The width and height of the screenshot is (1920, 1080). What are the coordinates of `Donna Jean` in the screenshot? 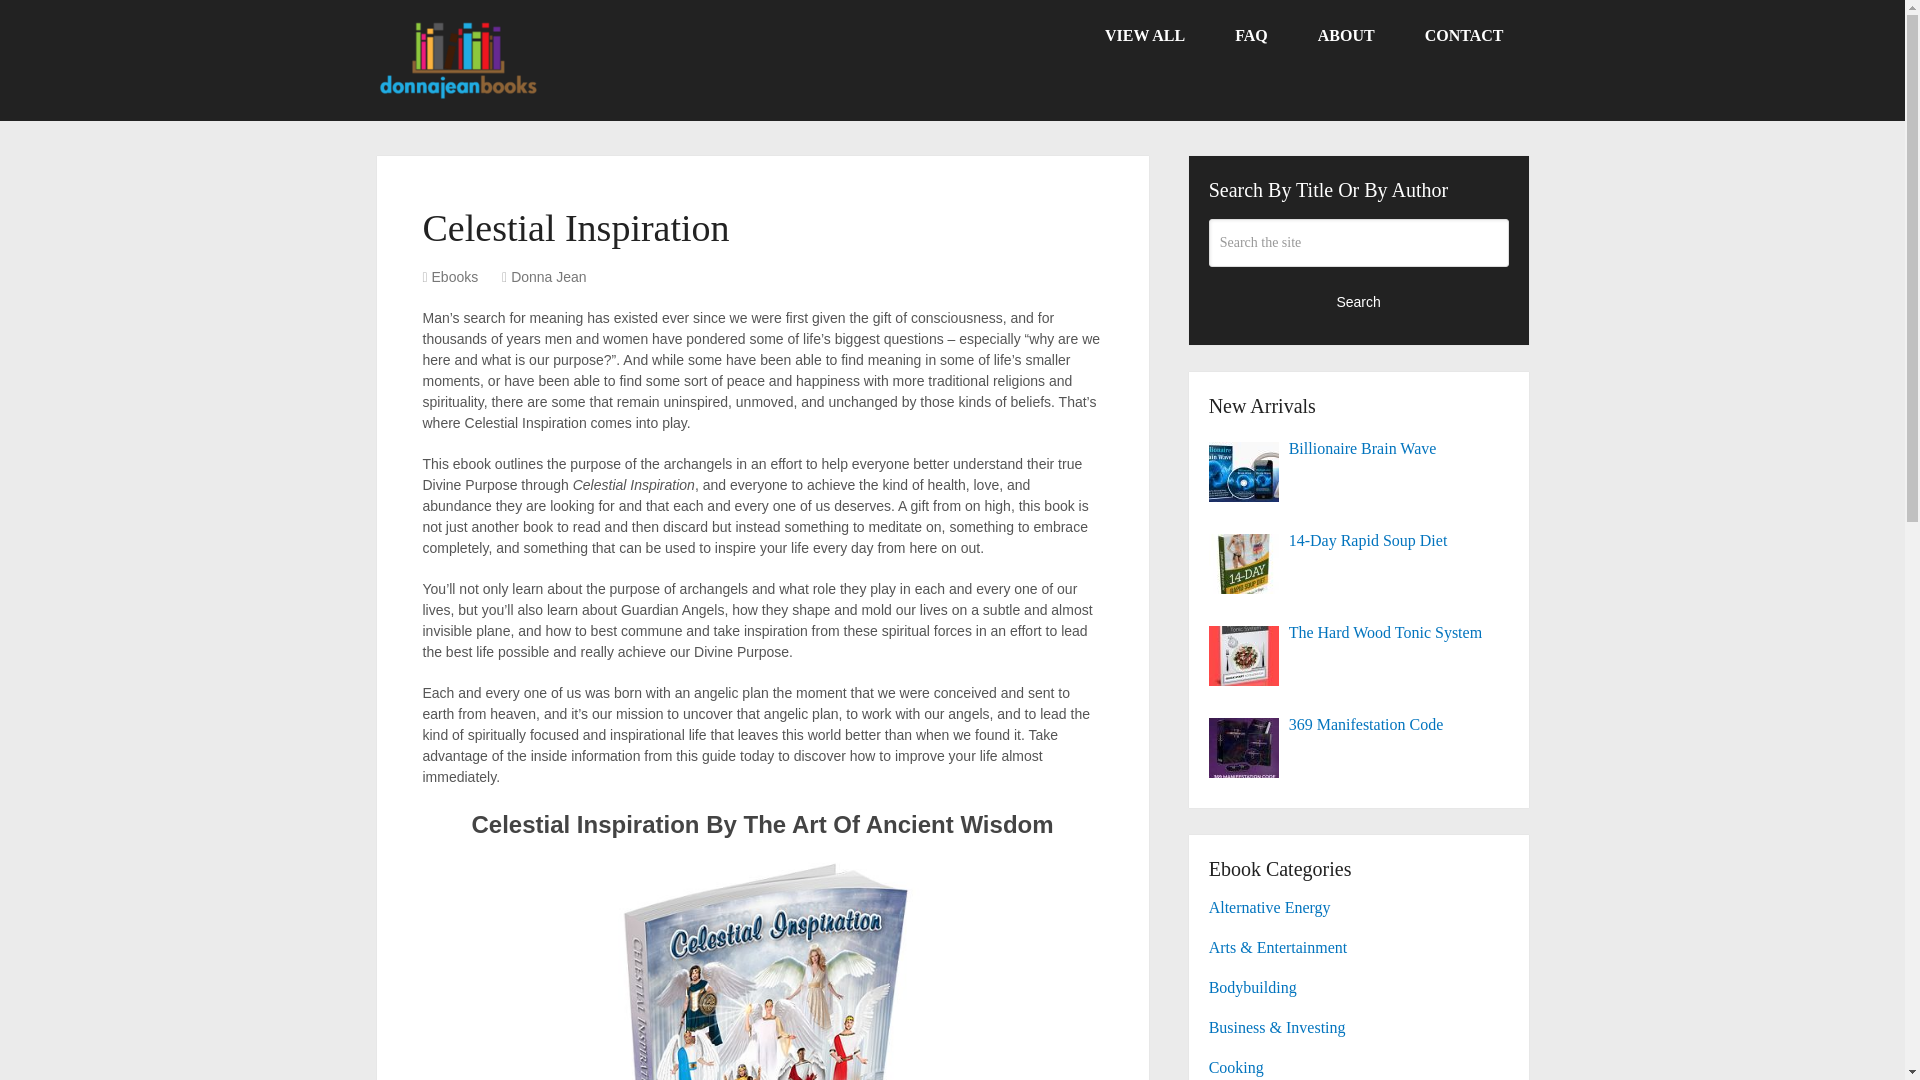 It's located at (548, 276).